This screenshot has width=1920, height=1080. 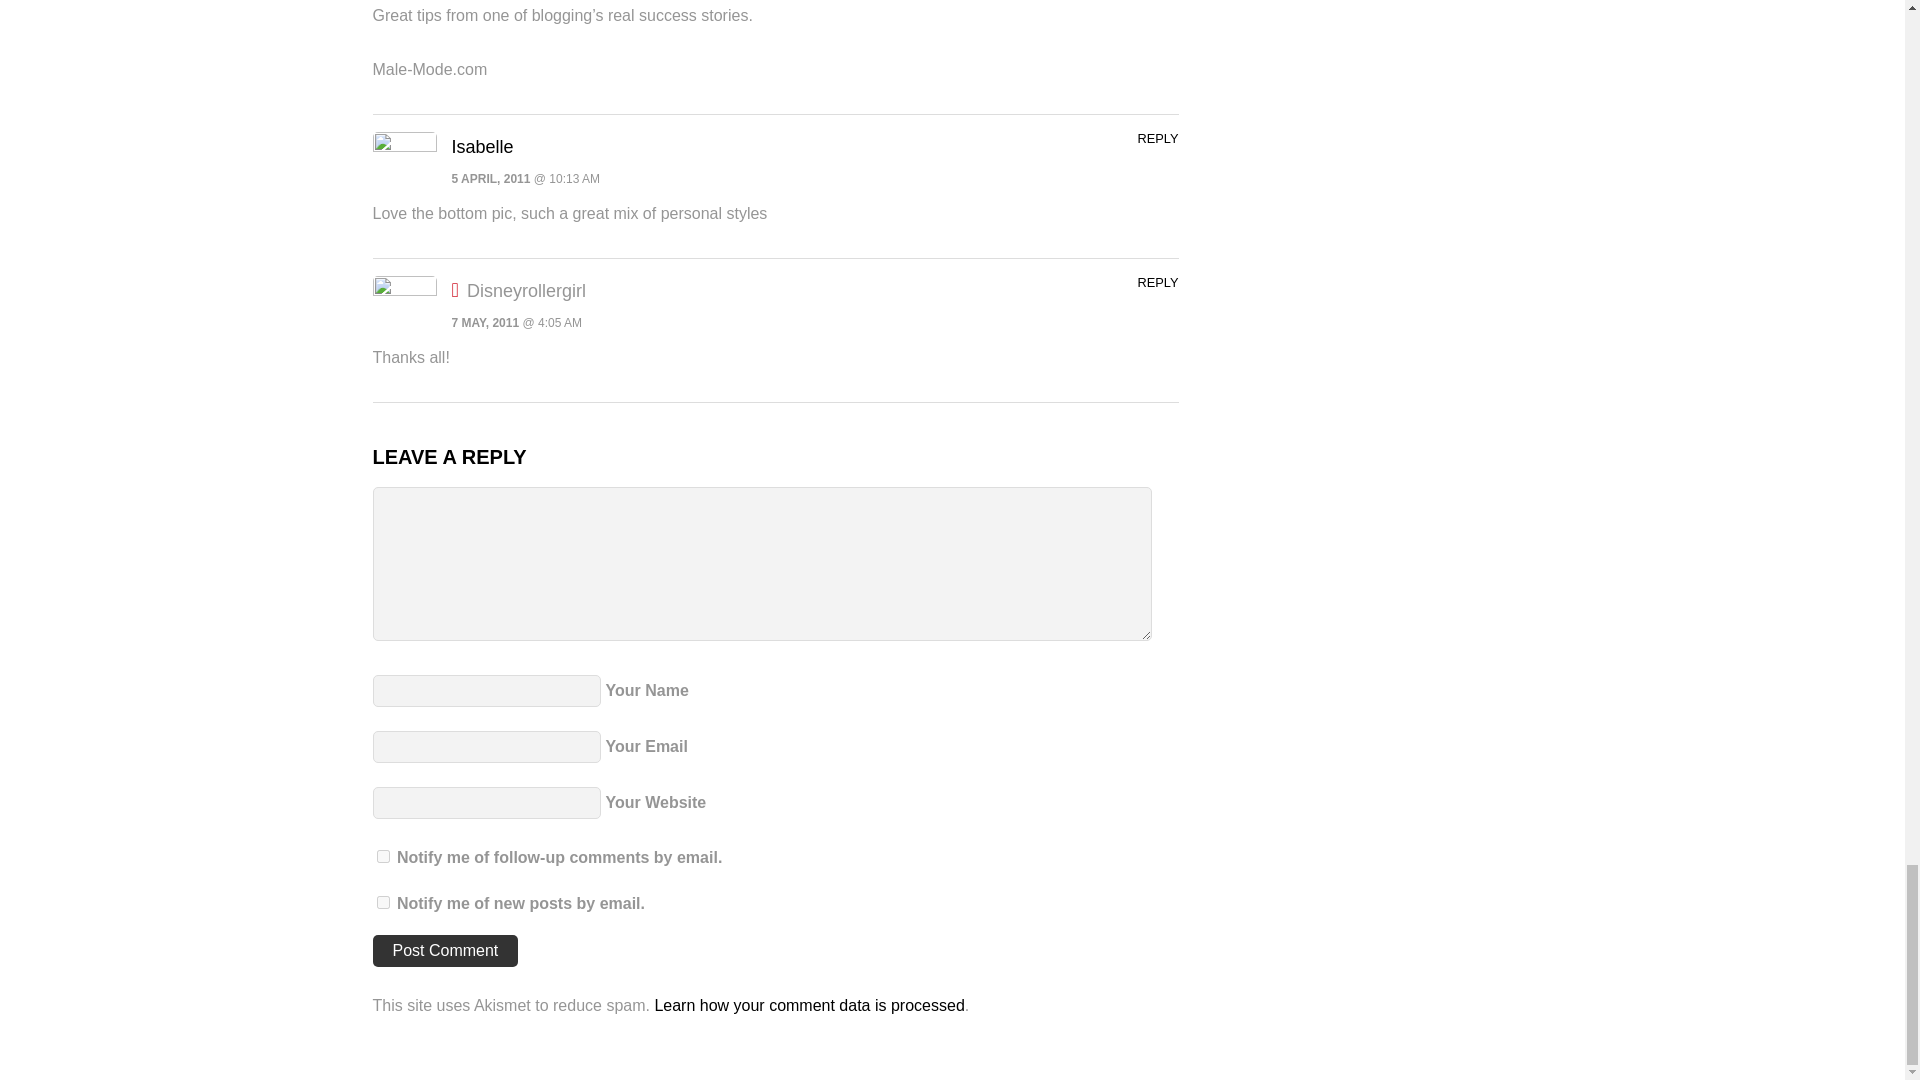 What do you see at coordinates (382, 902) in the screenshot?
I see `subscribe` at bounding box center [382, 902].